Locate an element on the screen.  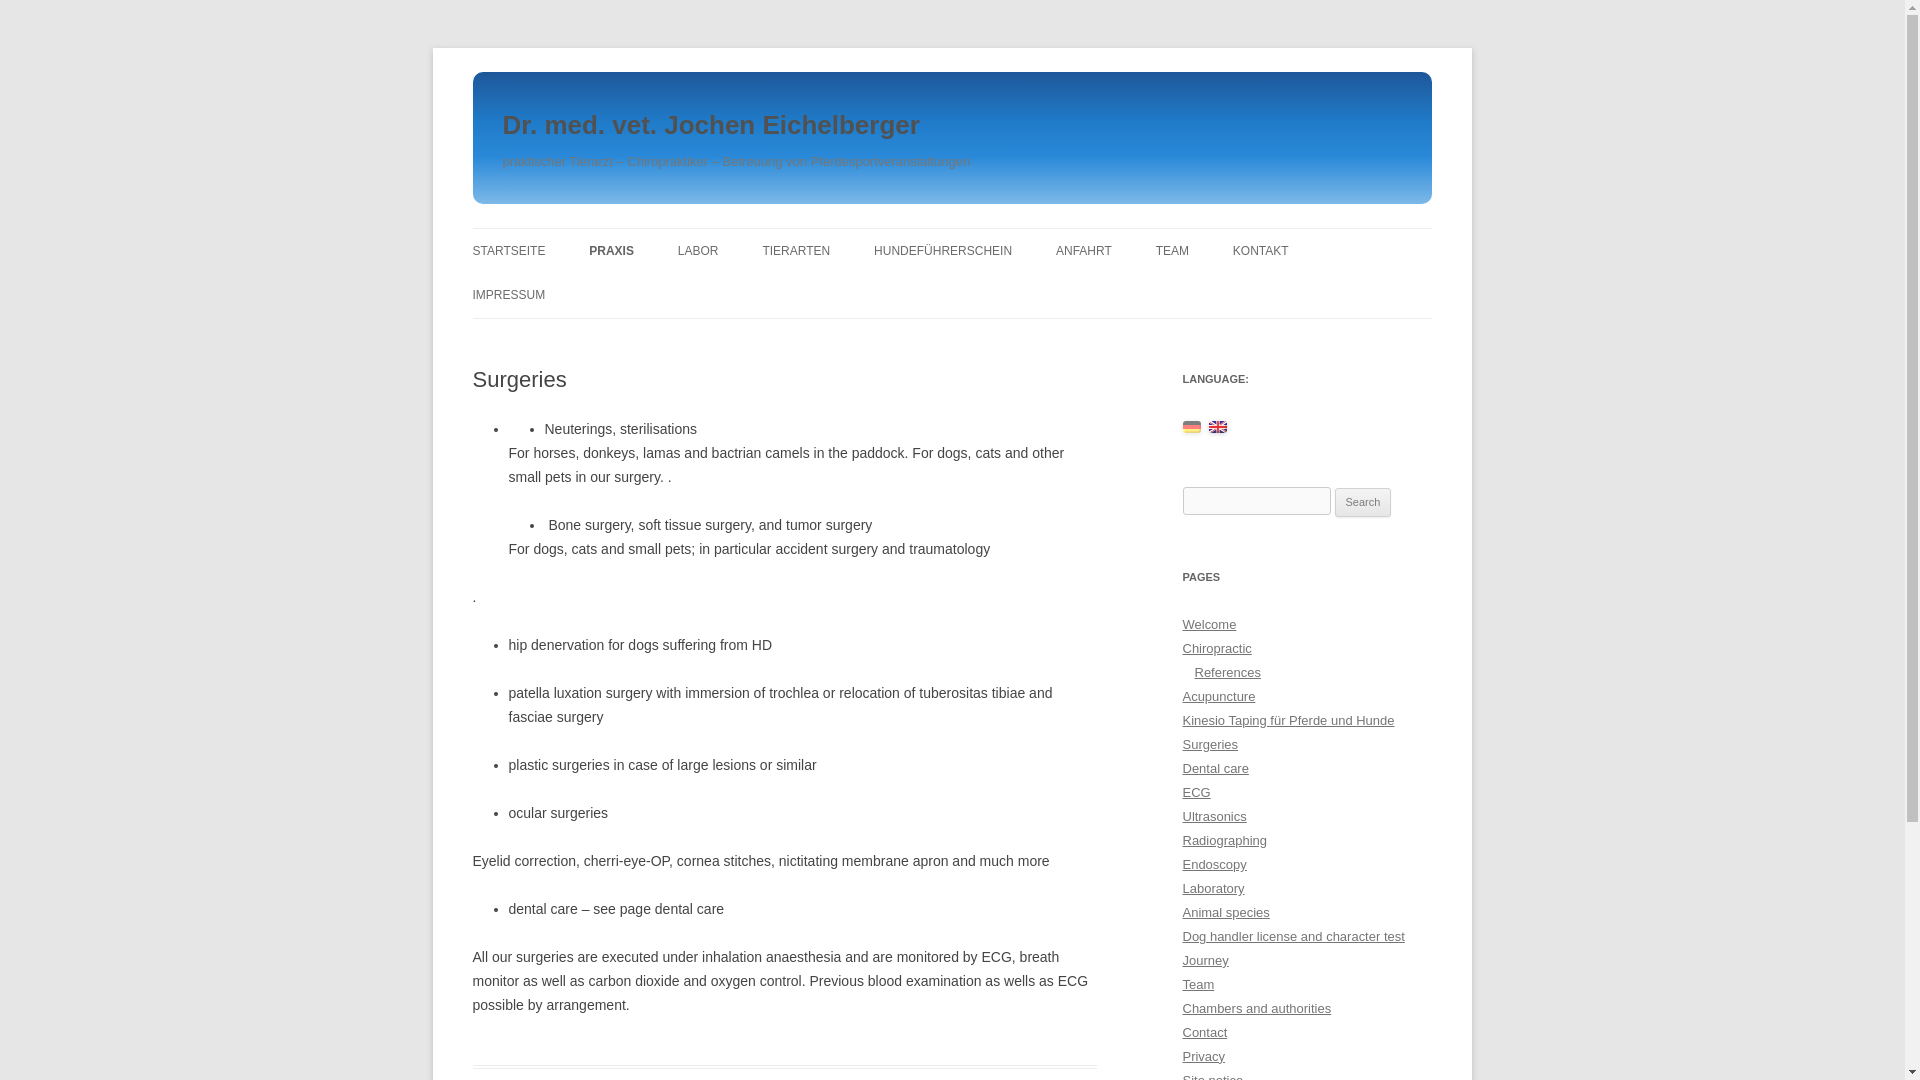
Welcome is located at coordinates (1209, 624).